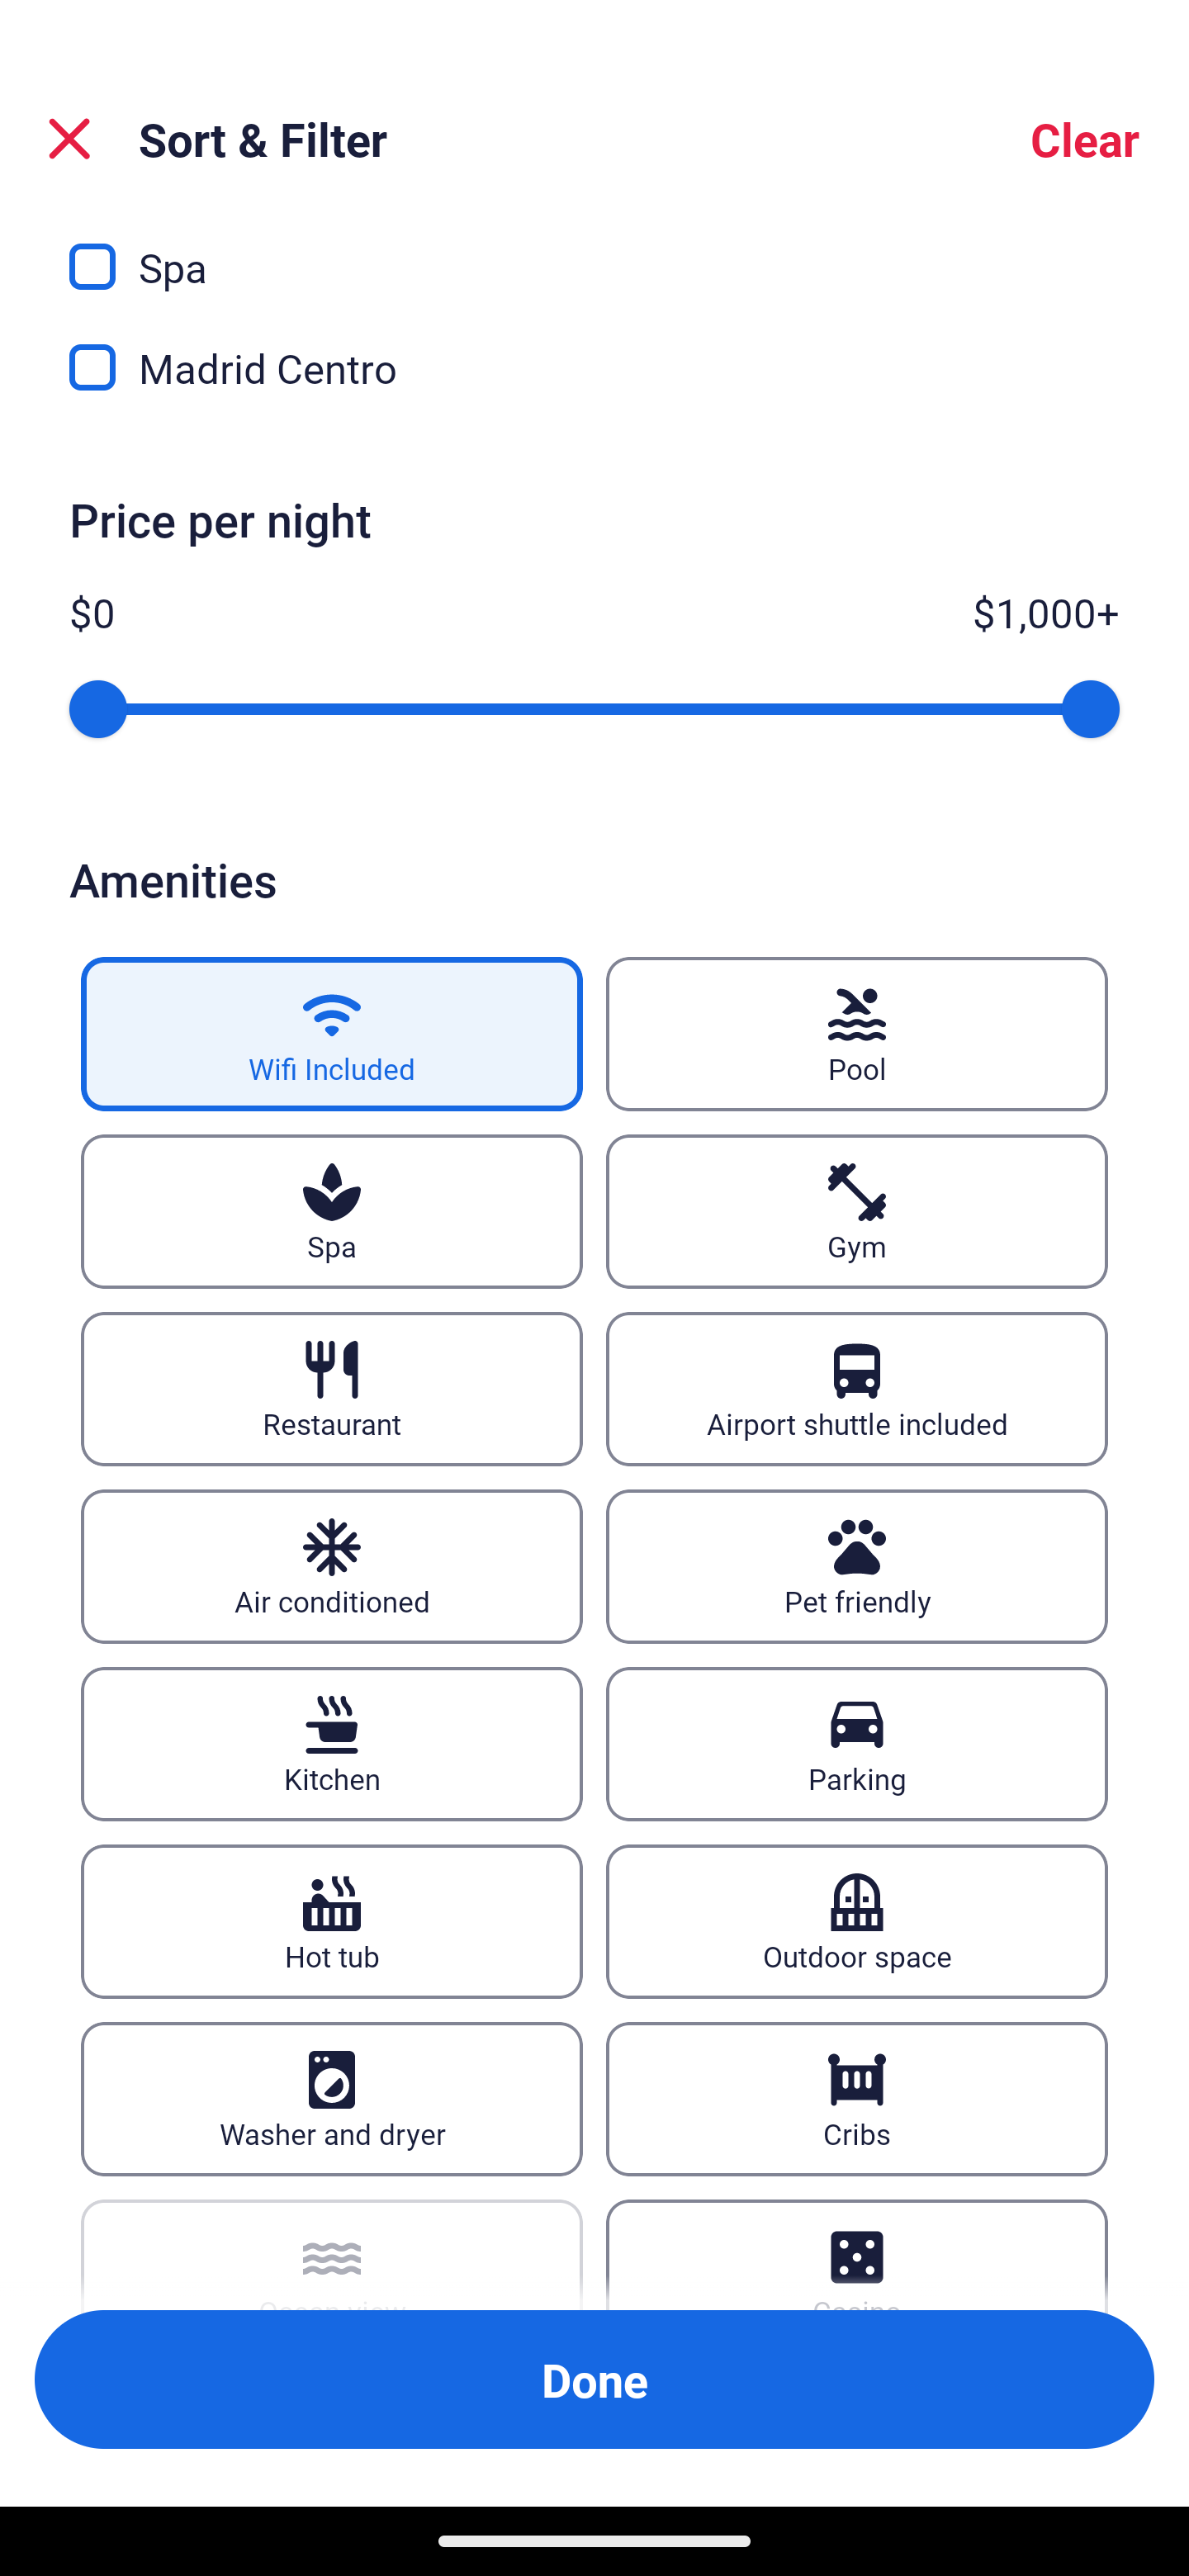  Describe the element at coordinates (331, 1744) in the screenshot. I see `Kitchen` at that location.